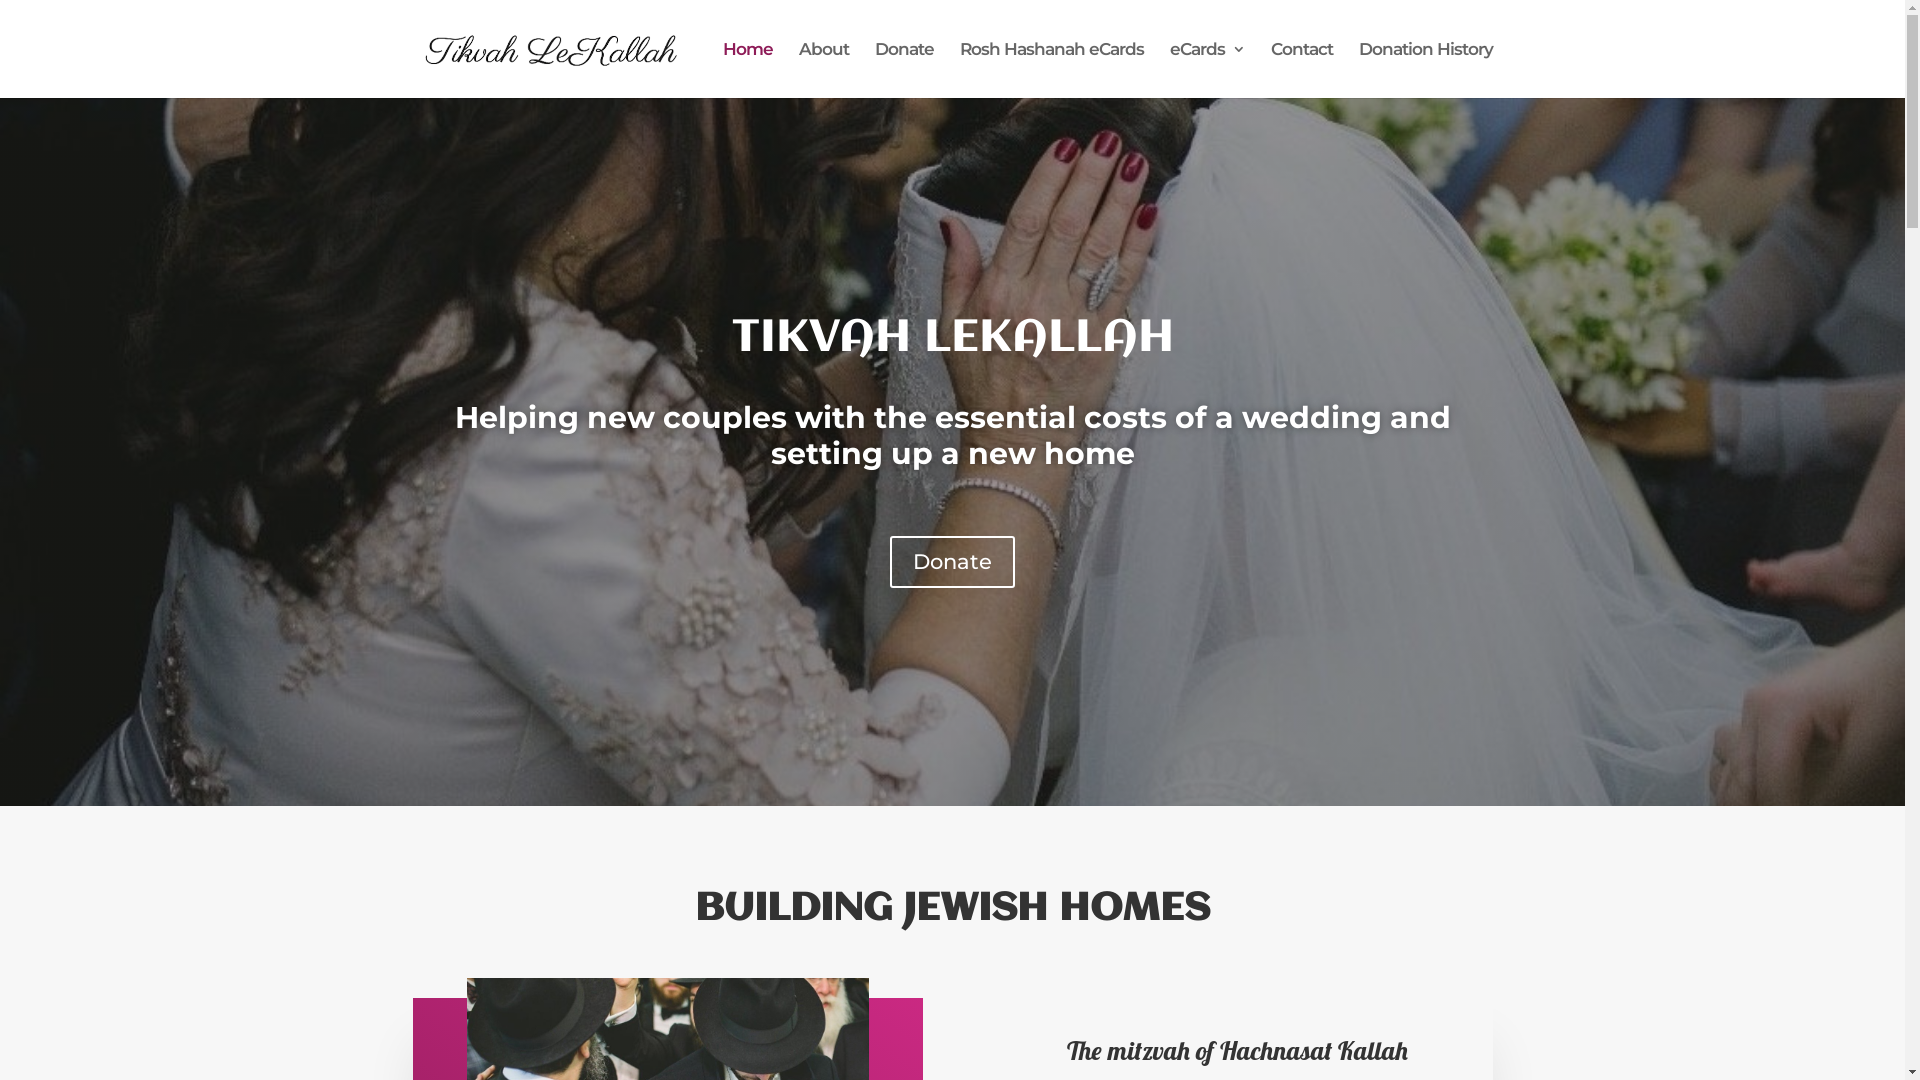  What do you see at coordinates (747, 70) in the screenshot?
I see `Home` at bounding box center [747, 70].